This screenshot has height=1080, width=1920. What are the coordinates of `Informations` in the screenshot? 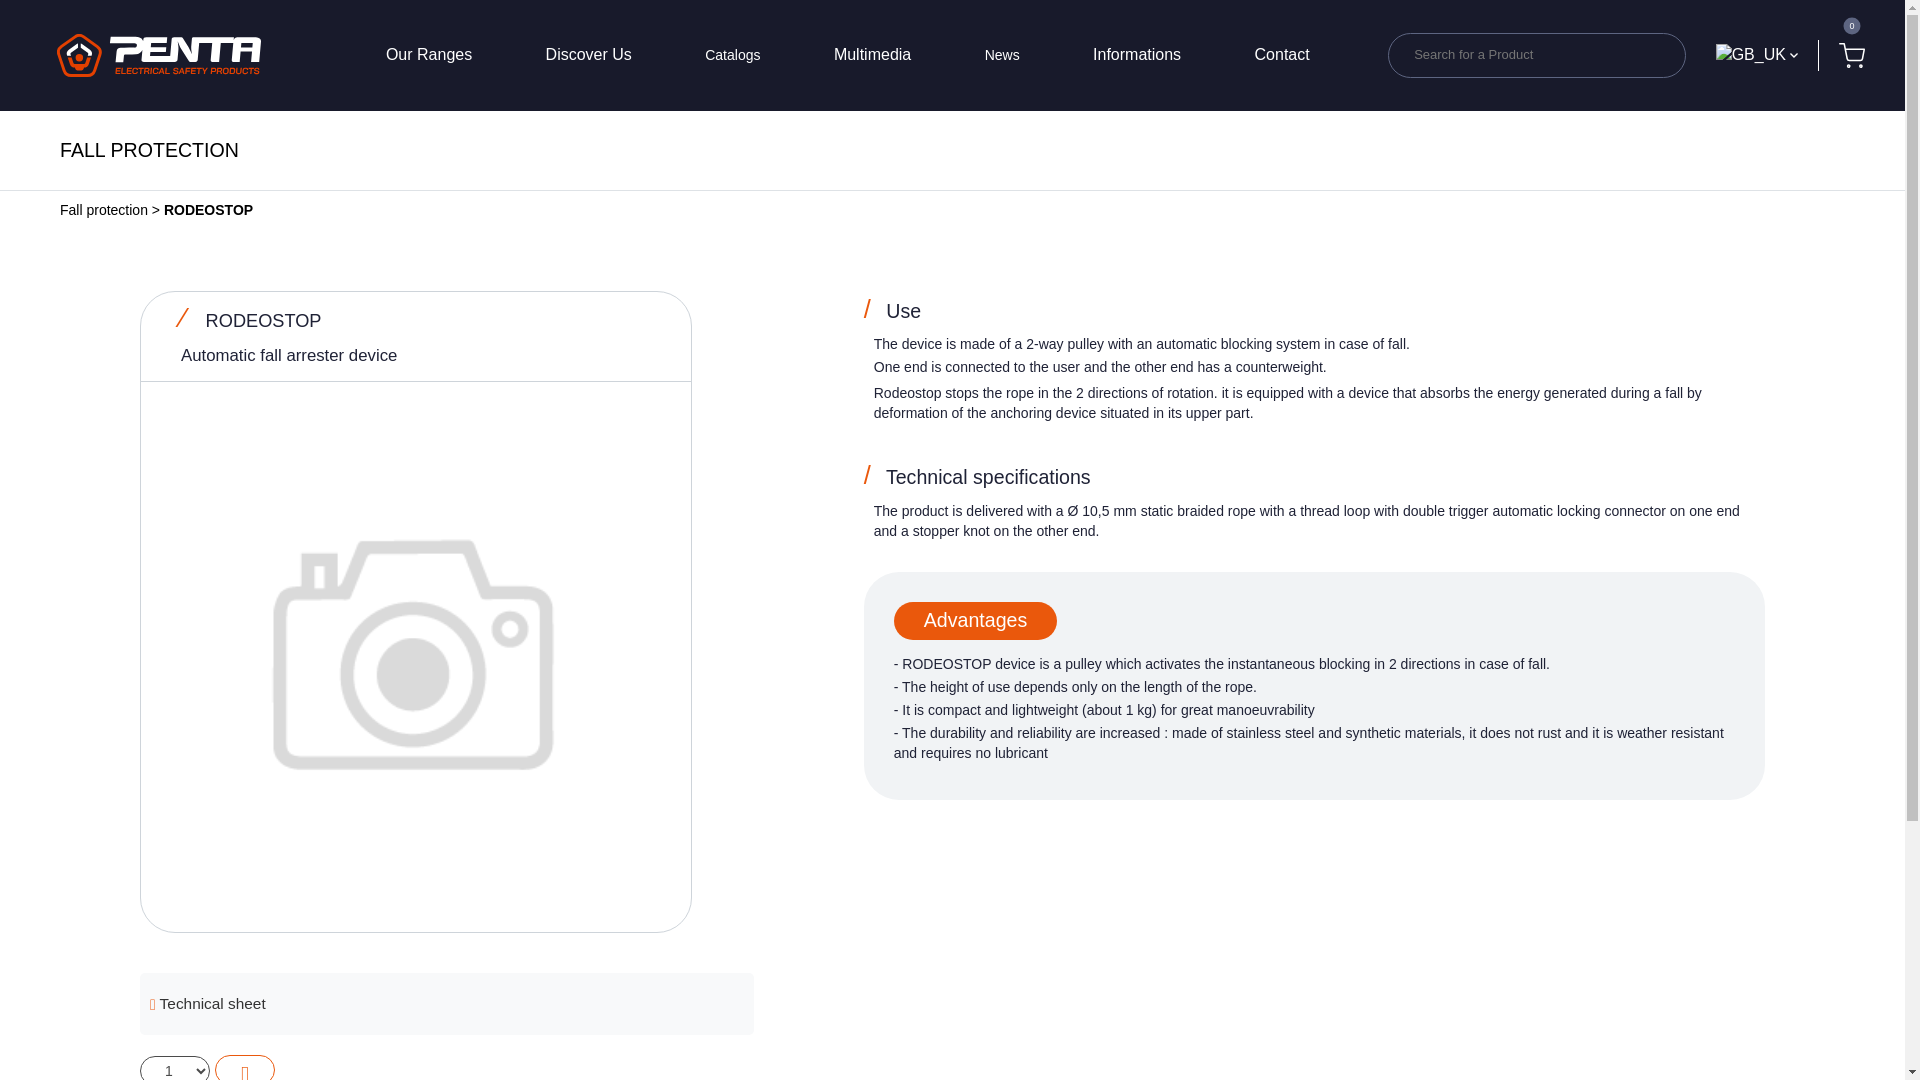 It's located at (1136, 55).